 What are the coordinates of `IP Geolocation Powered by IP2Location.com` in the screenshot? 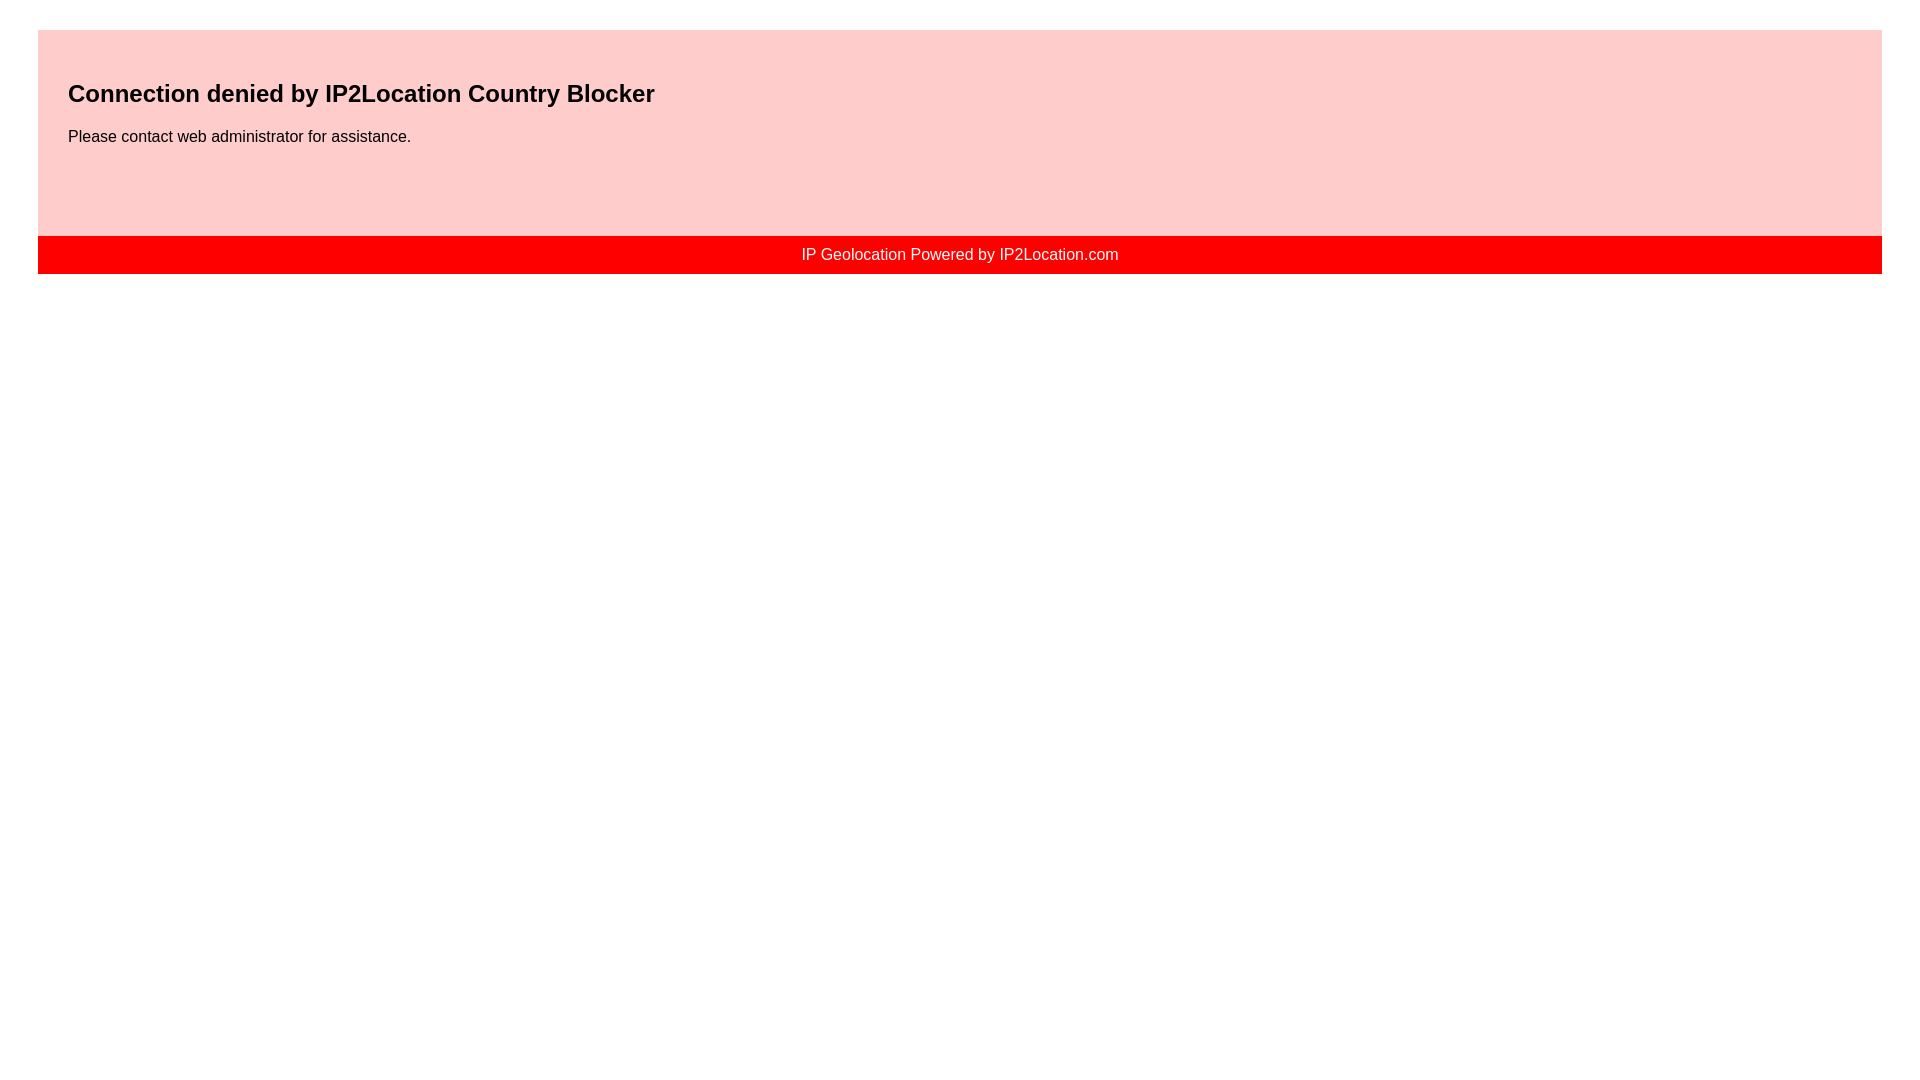 It's located at (960, 254).